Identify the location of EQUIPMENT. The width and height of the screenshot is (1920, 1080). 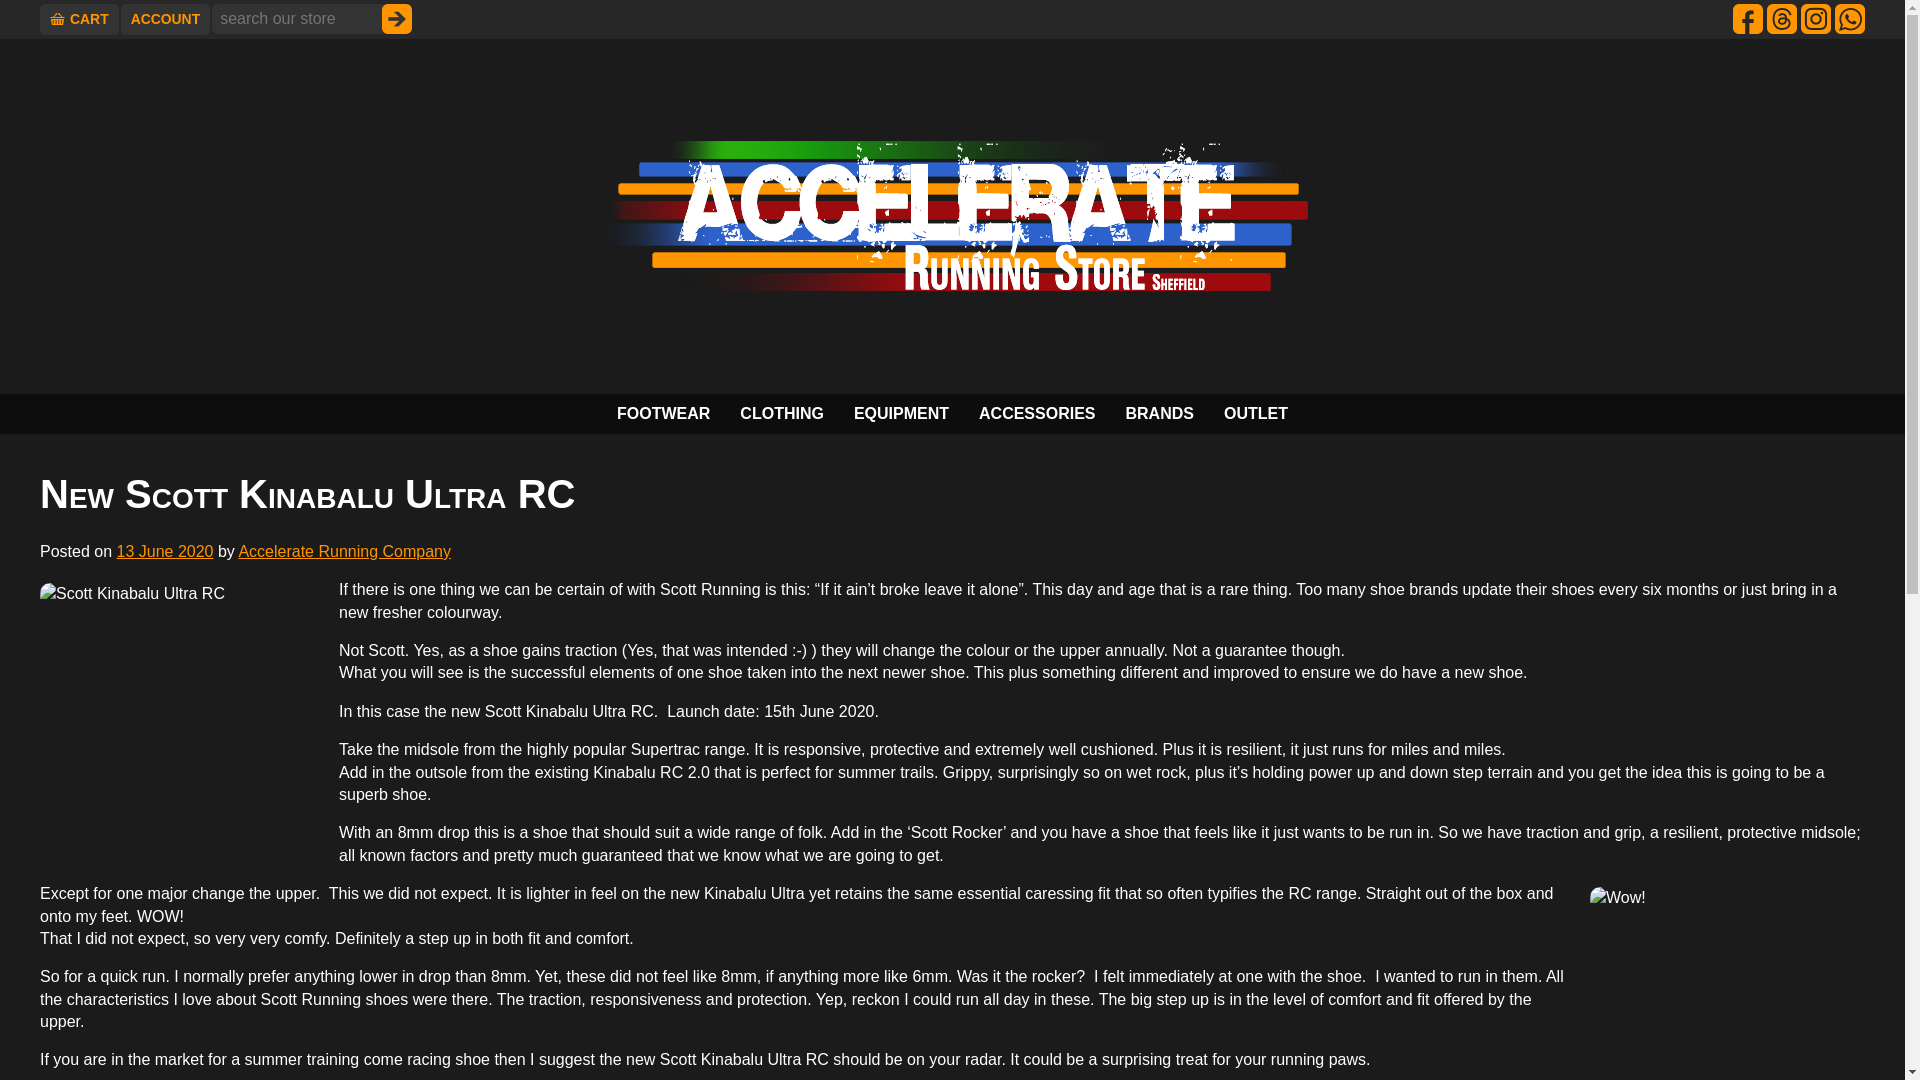
(901, 414).